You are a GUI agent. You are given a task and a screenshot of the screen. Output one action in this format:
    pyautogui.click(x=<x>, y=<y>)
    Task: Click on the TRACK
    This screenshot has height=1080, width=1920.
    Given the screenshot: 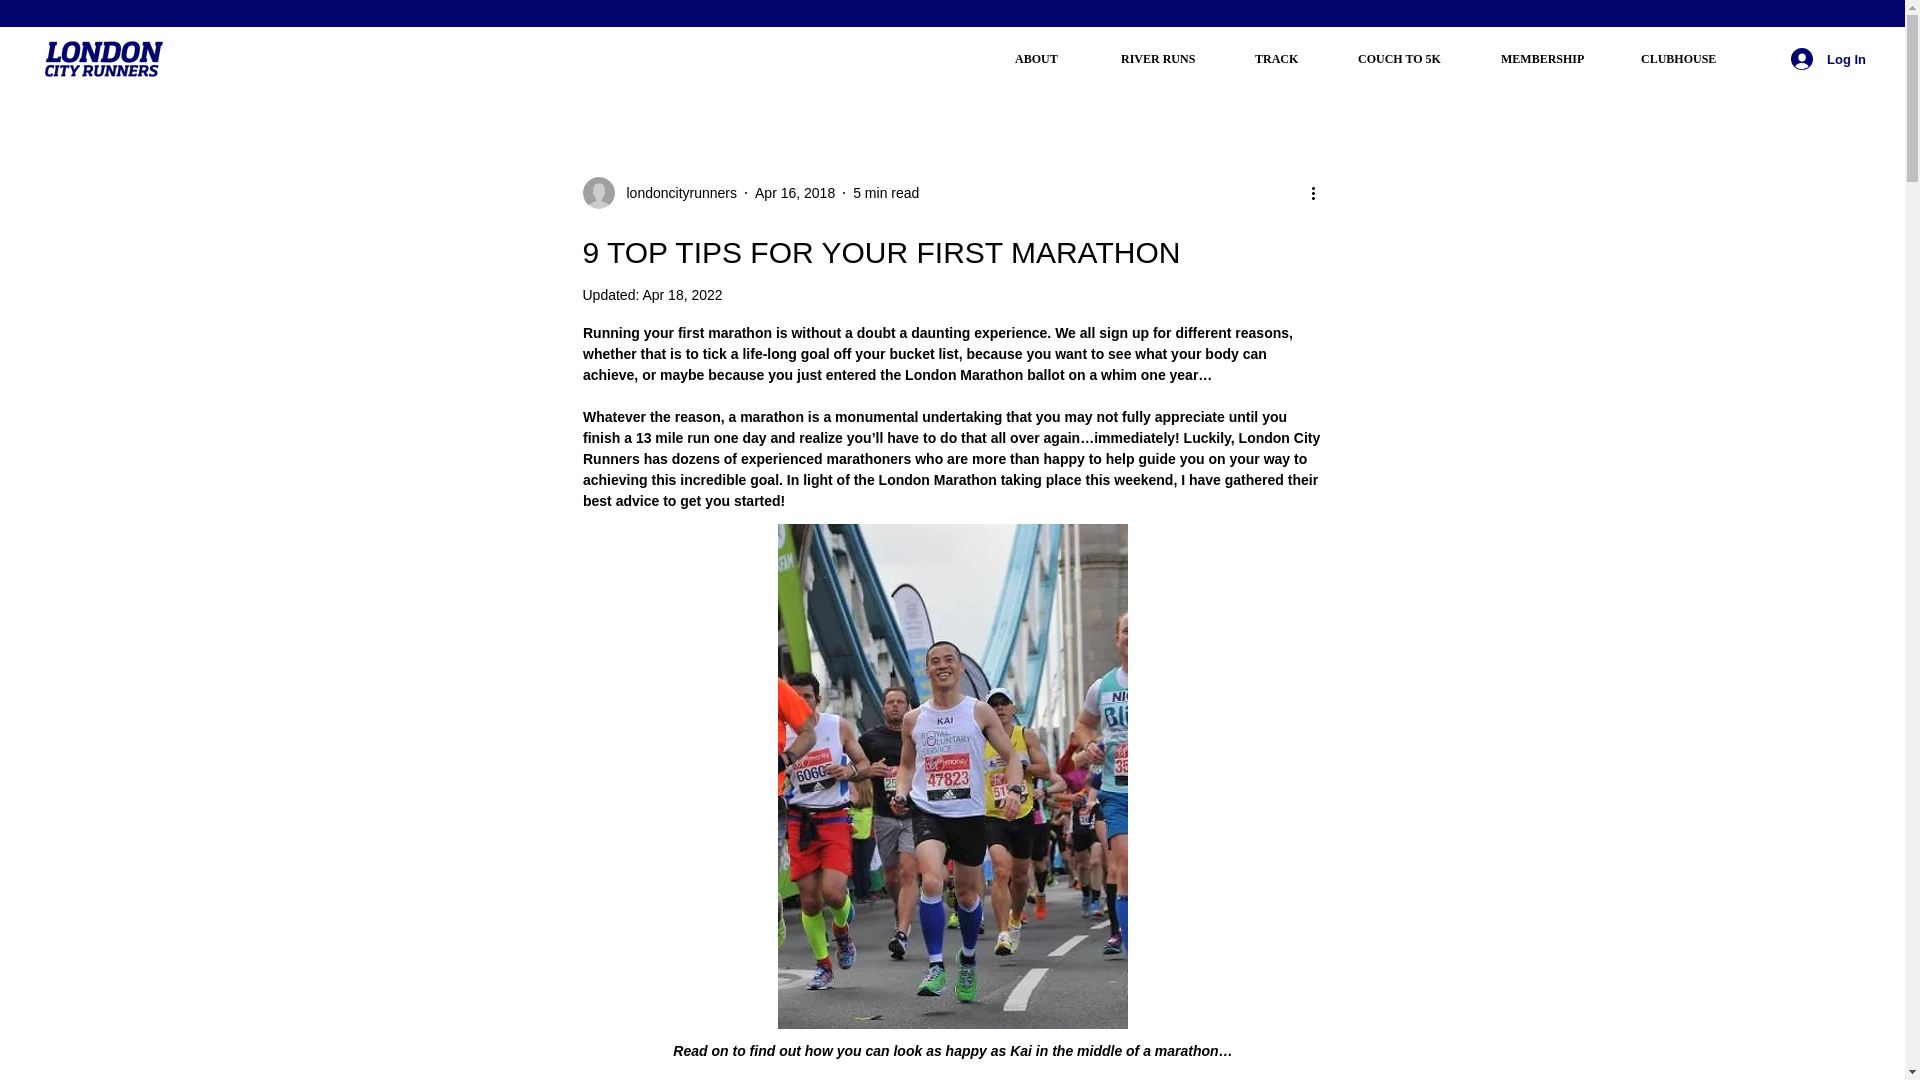 What is the action you would take?
    pyautogui.click(x=1291, y=58)
    